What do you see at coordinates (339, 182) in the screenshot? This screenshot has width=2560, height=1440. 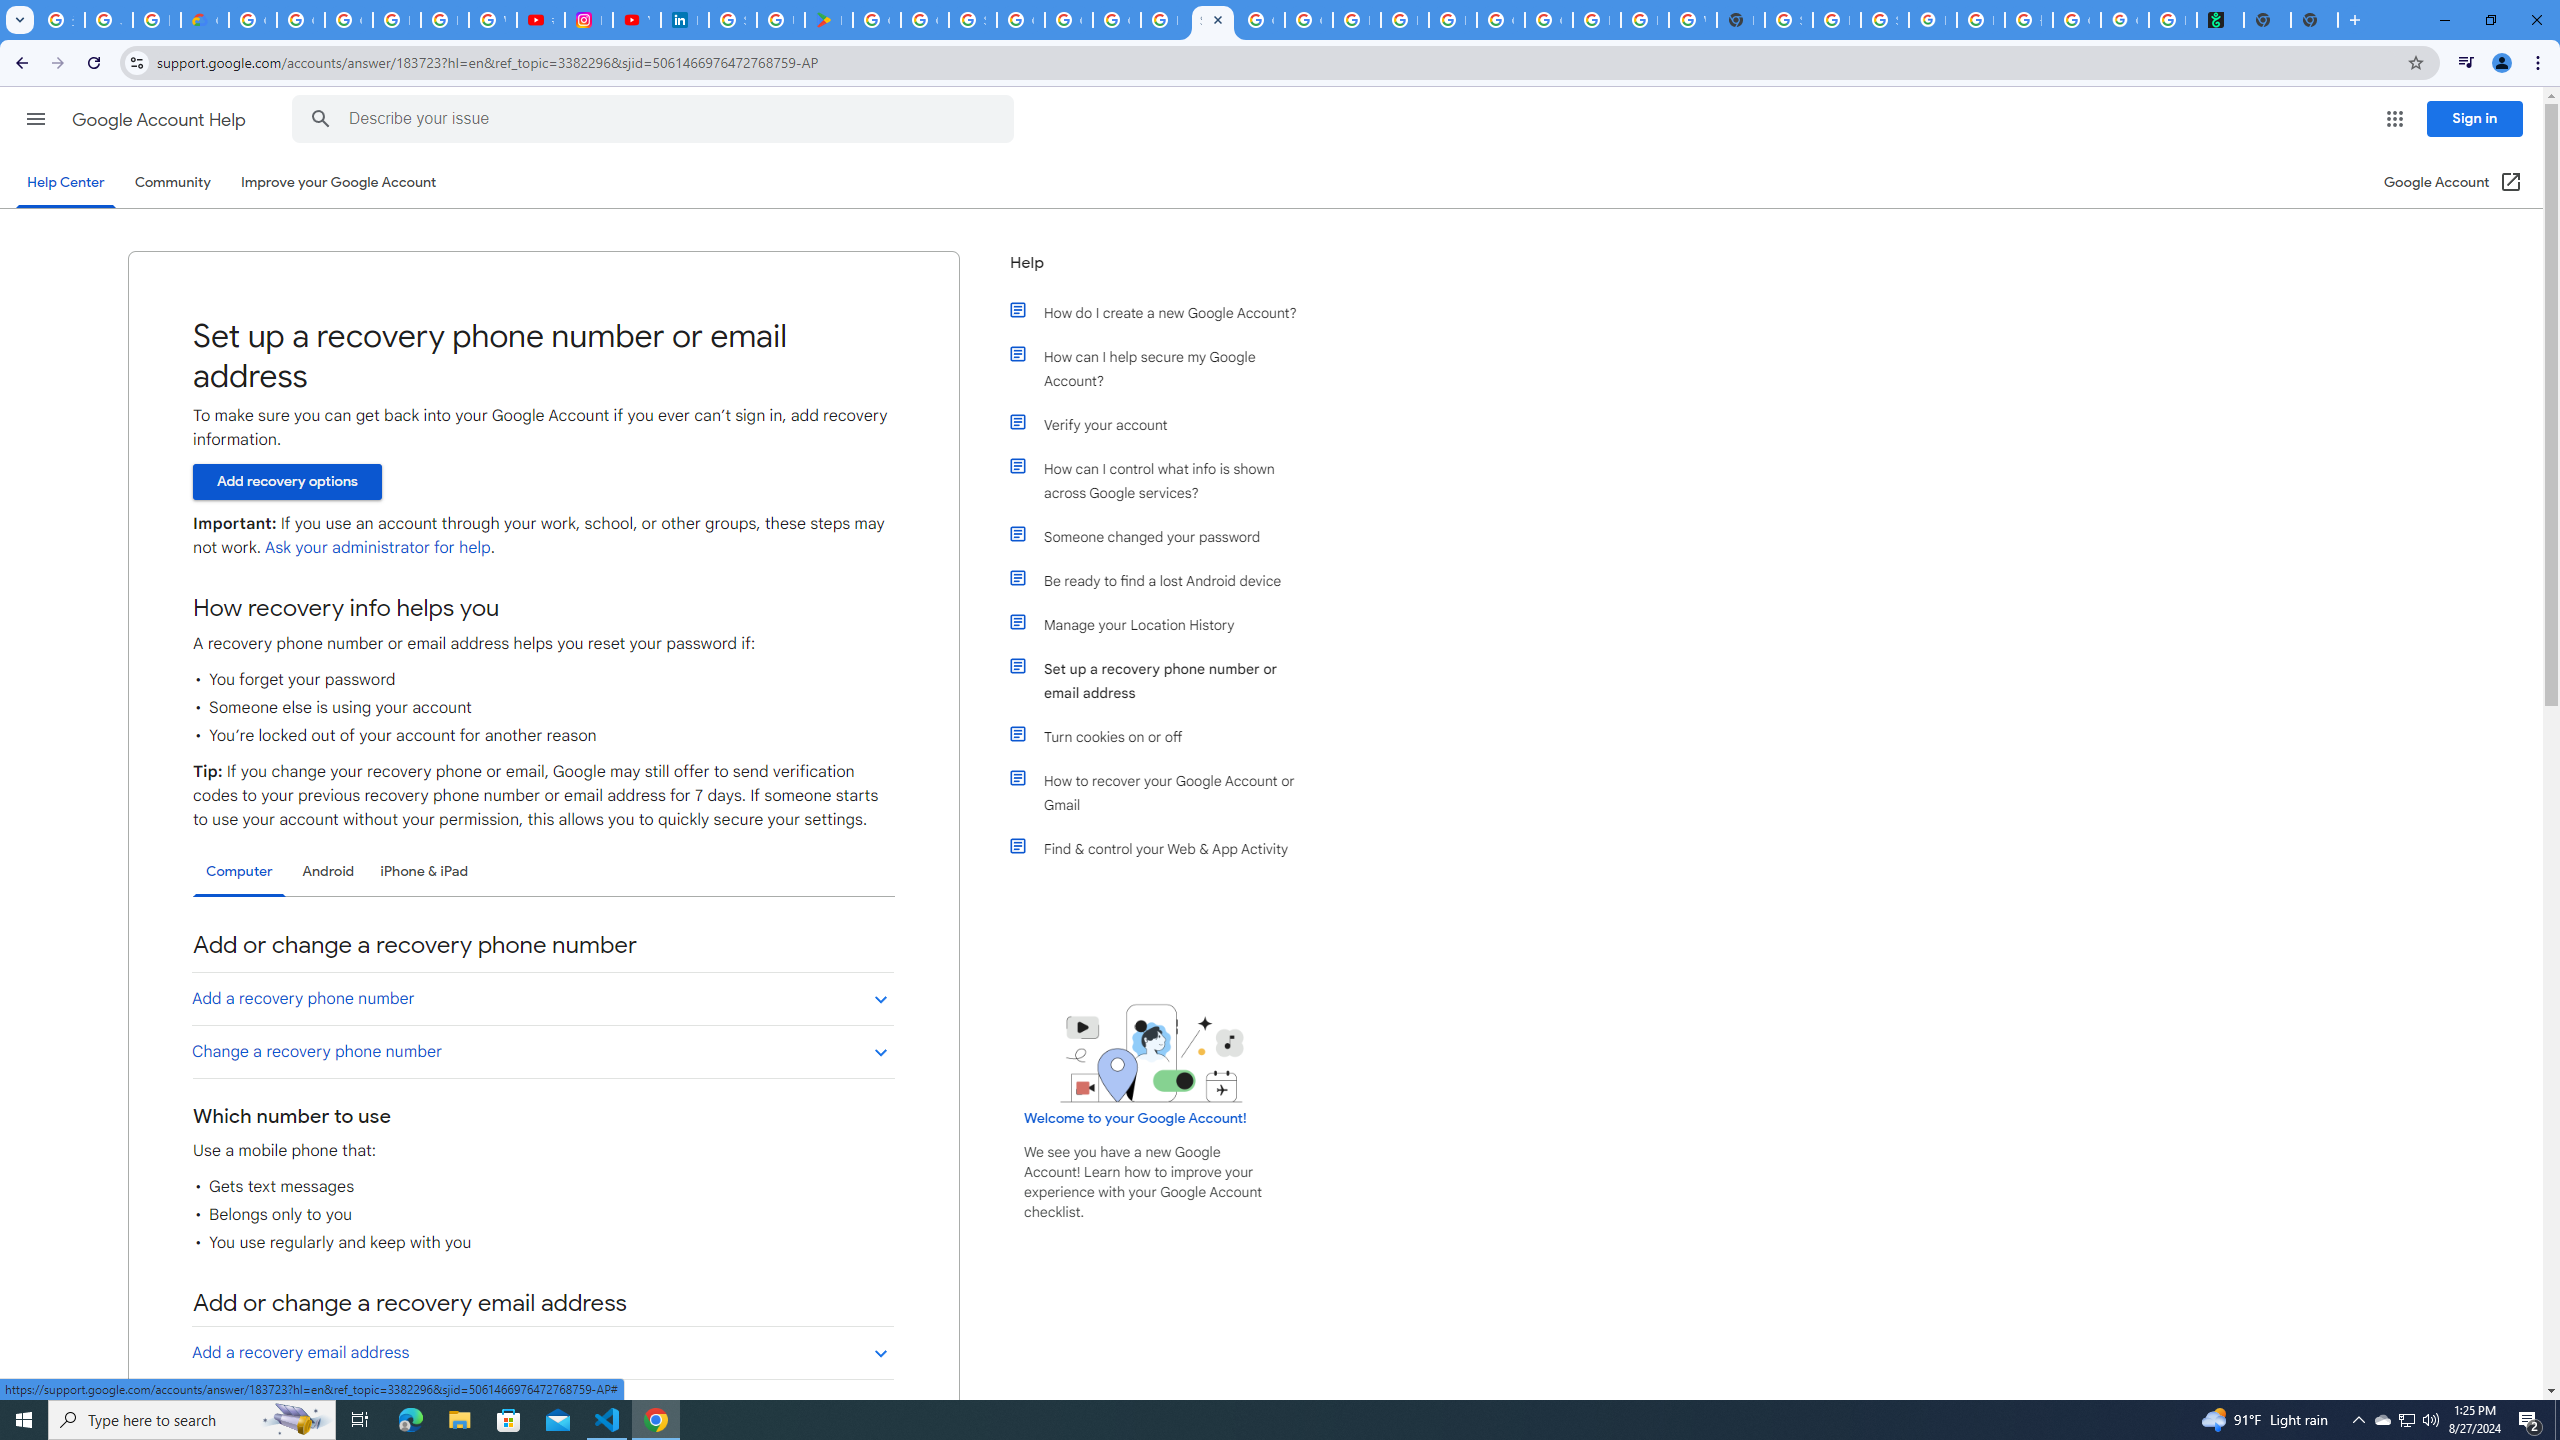 I see `Improve your Google Account` at bounding box center [339, 182].